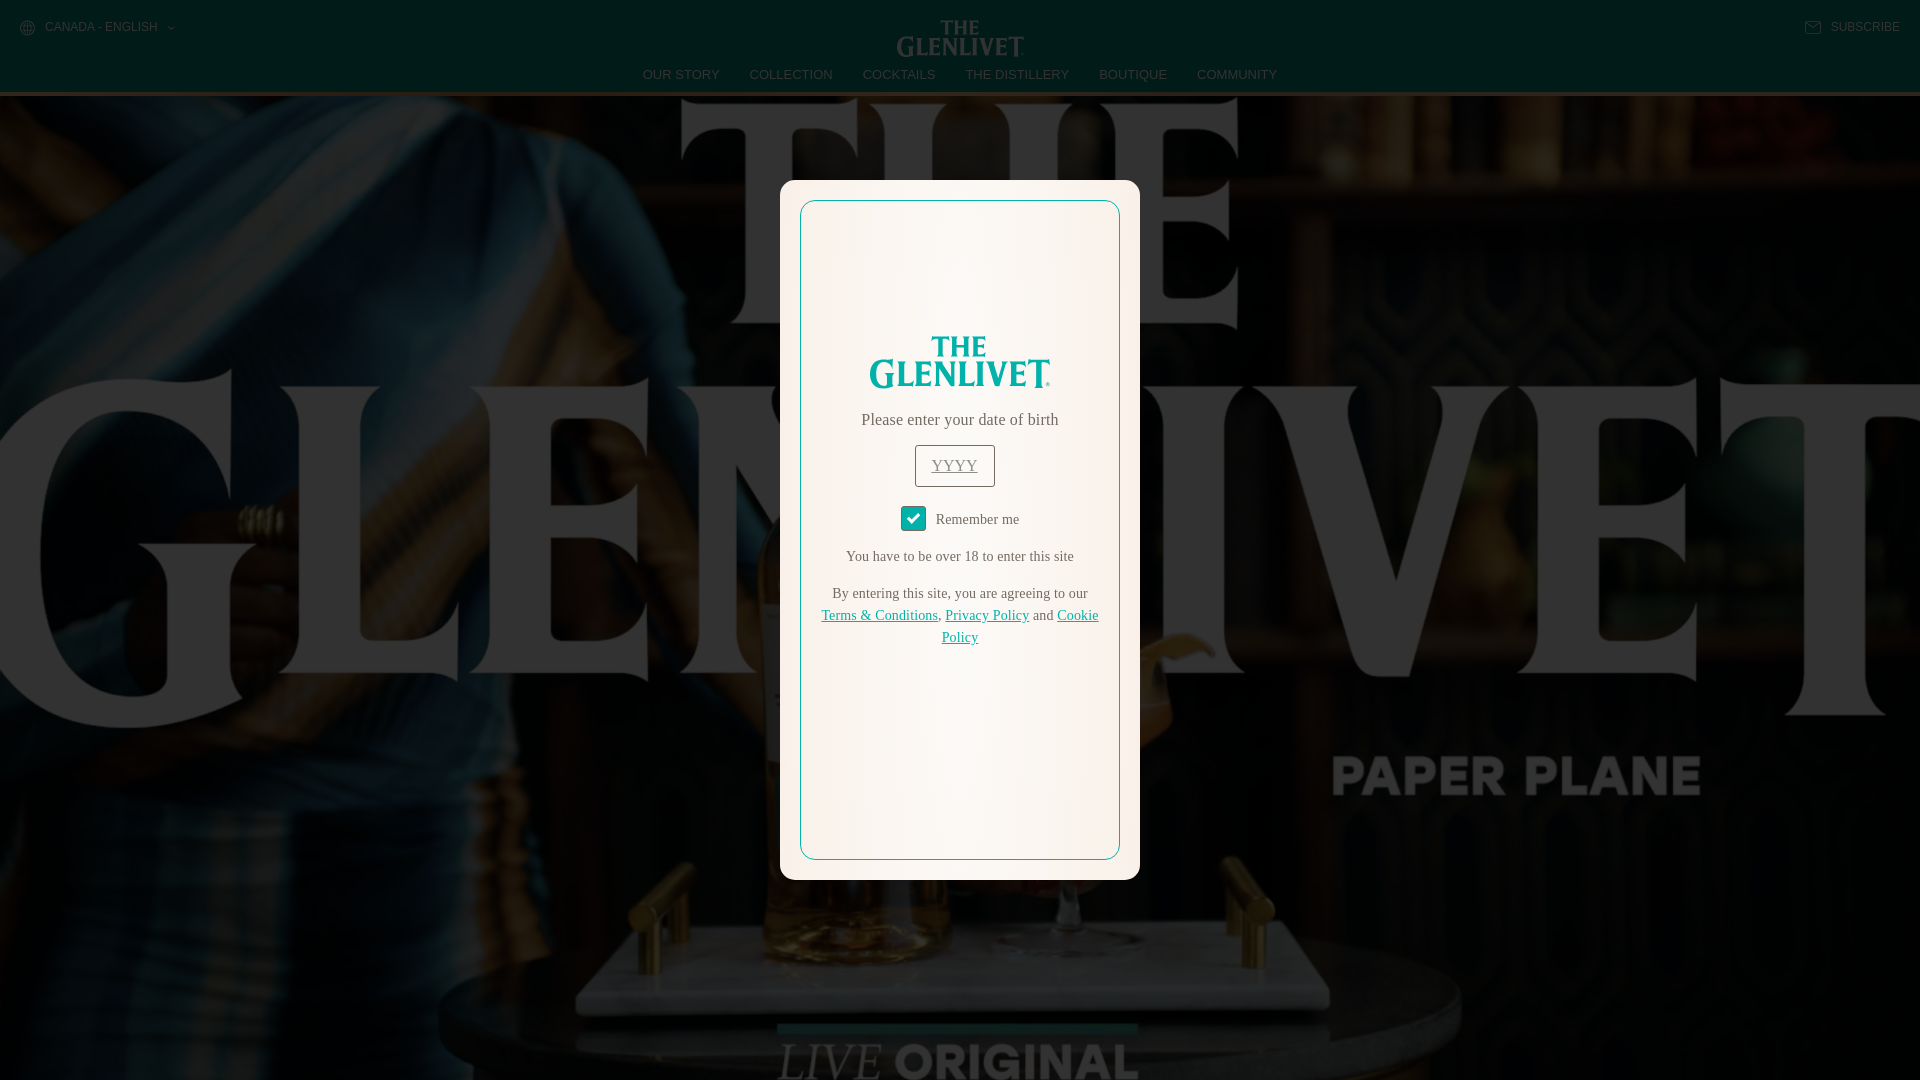  Describe the element at coordinates (1017, 74) in the screenshot. I see `THE DISTILLERY` at that location.